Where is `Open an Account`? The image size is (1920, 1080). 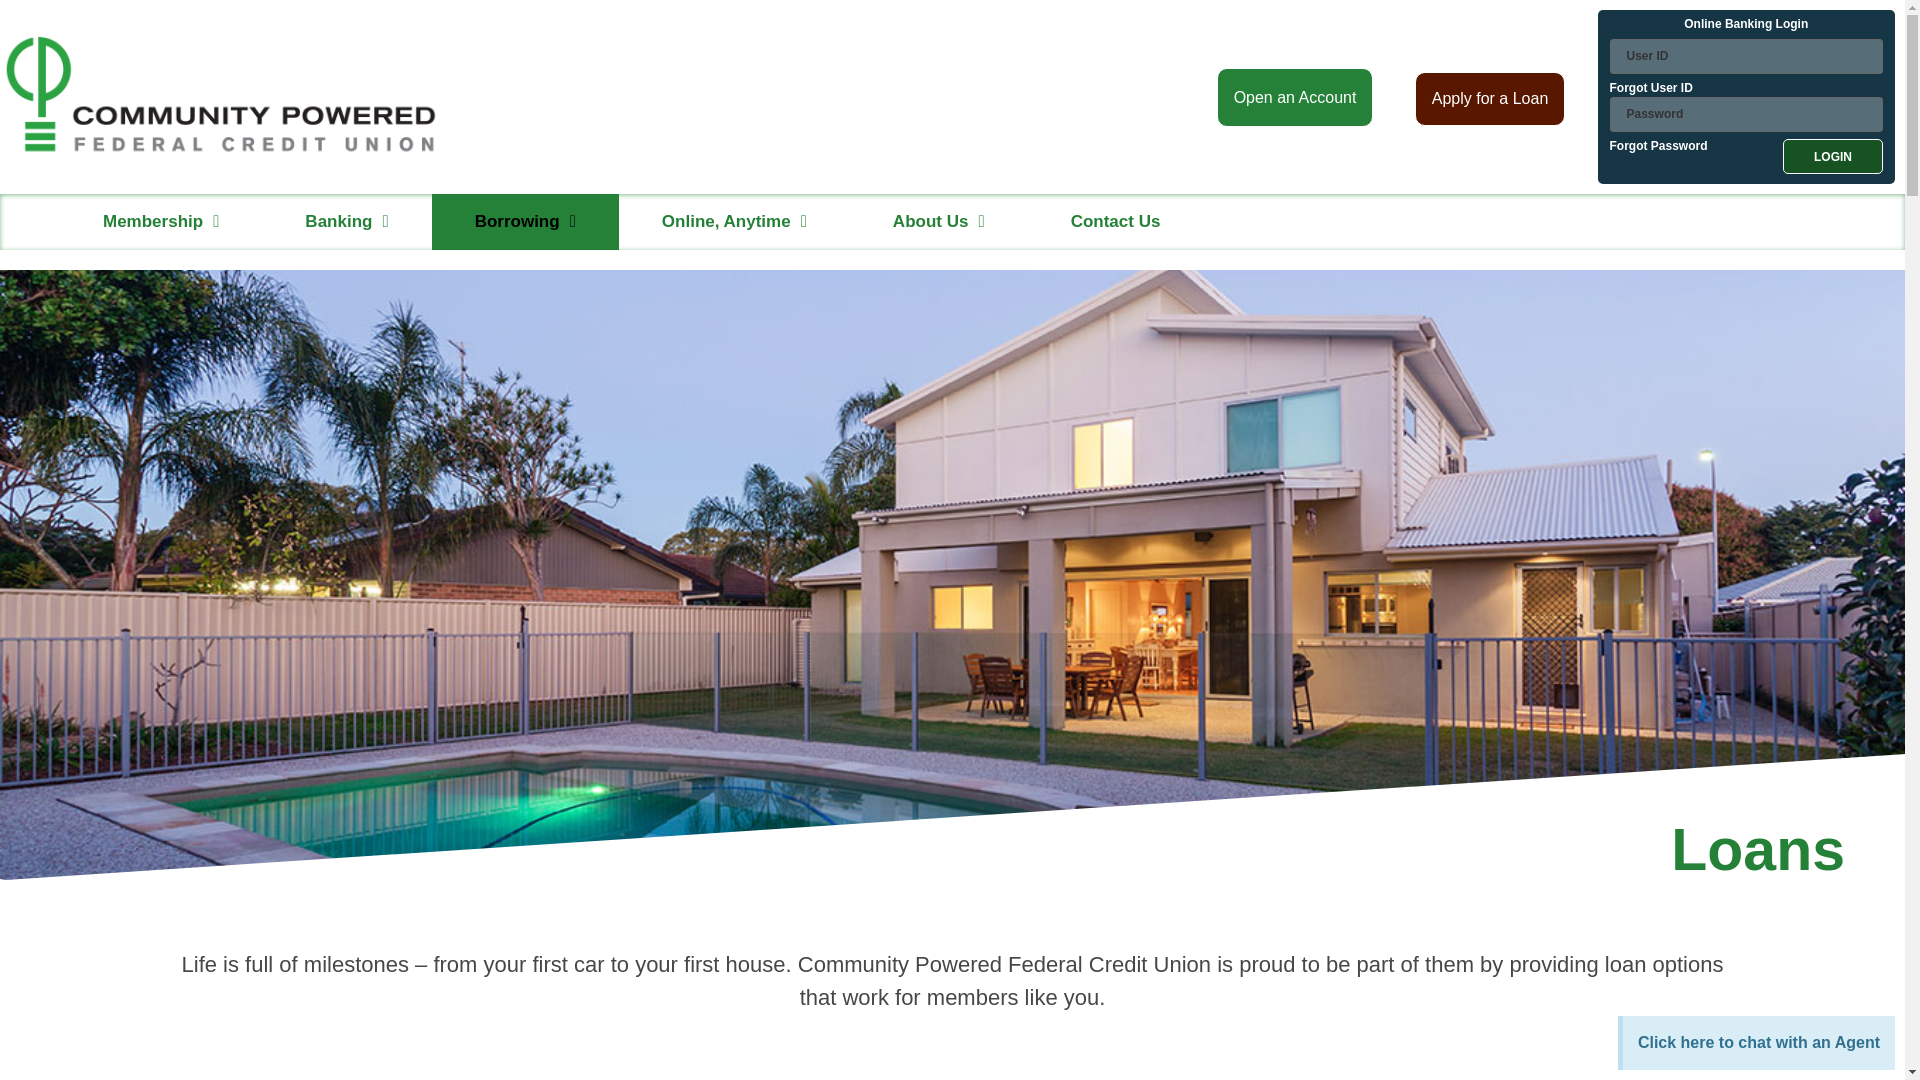 Open an Account is located at coordinates (1296, 98).